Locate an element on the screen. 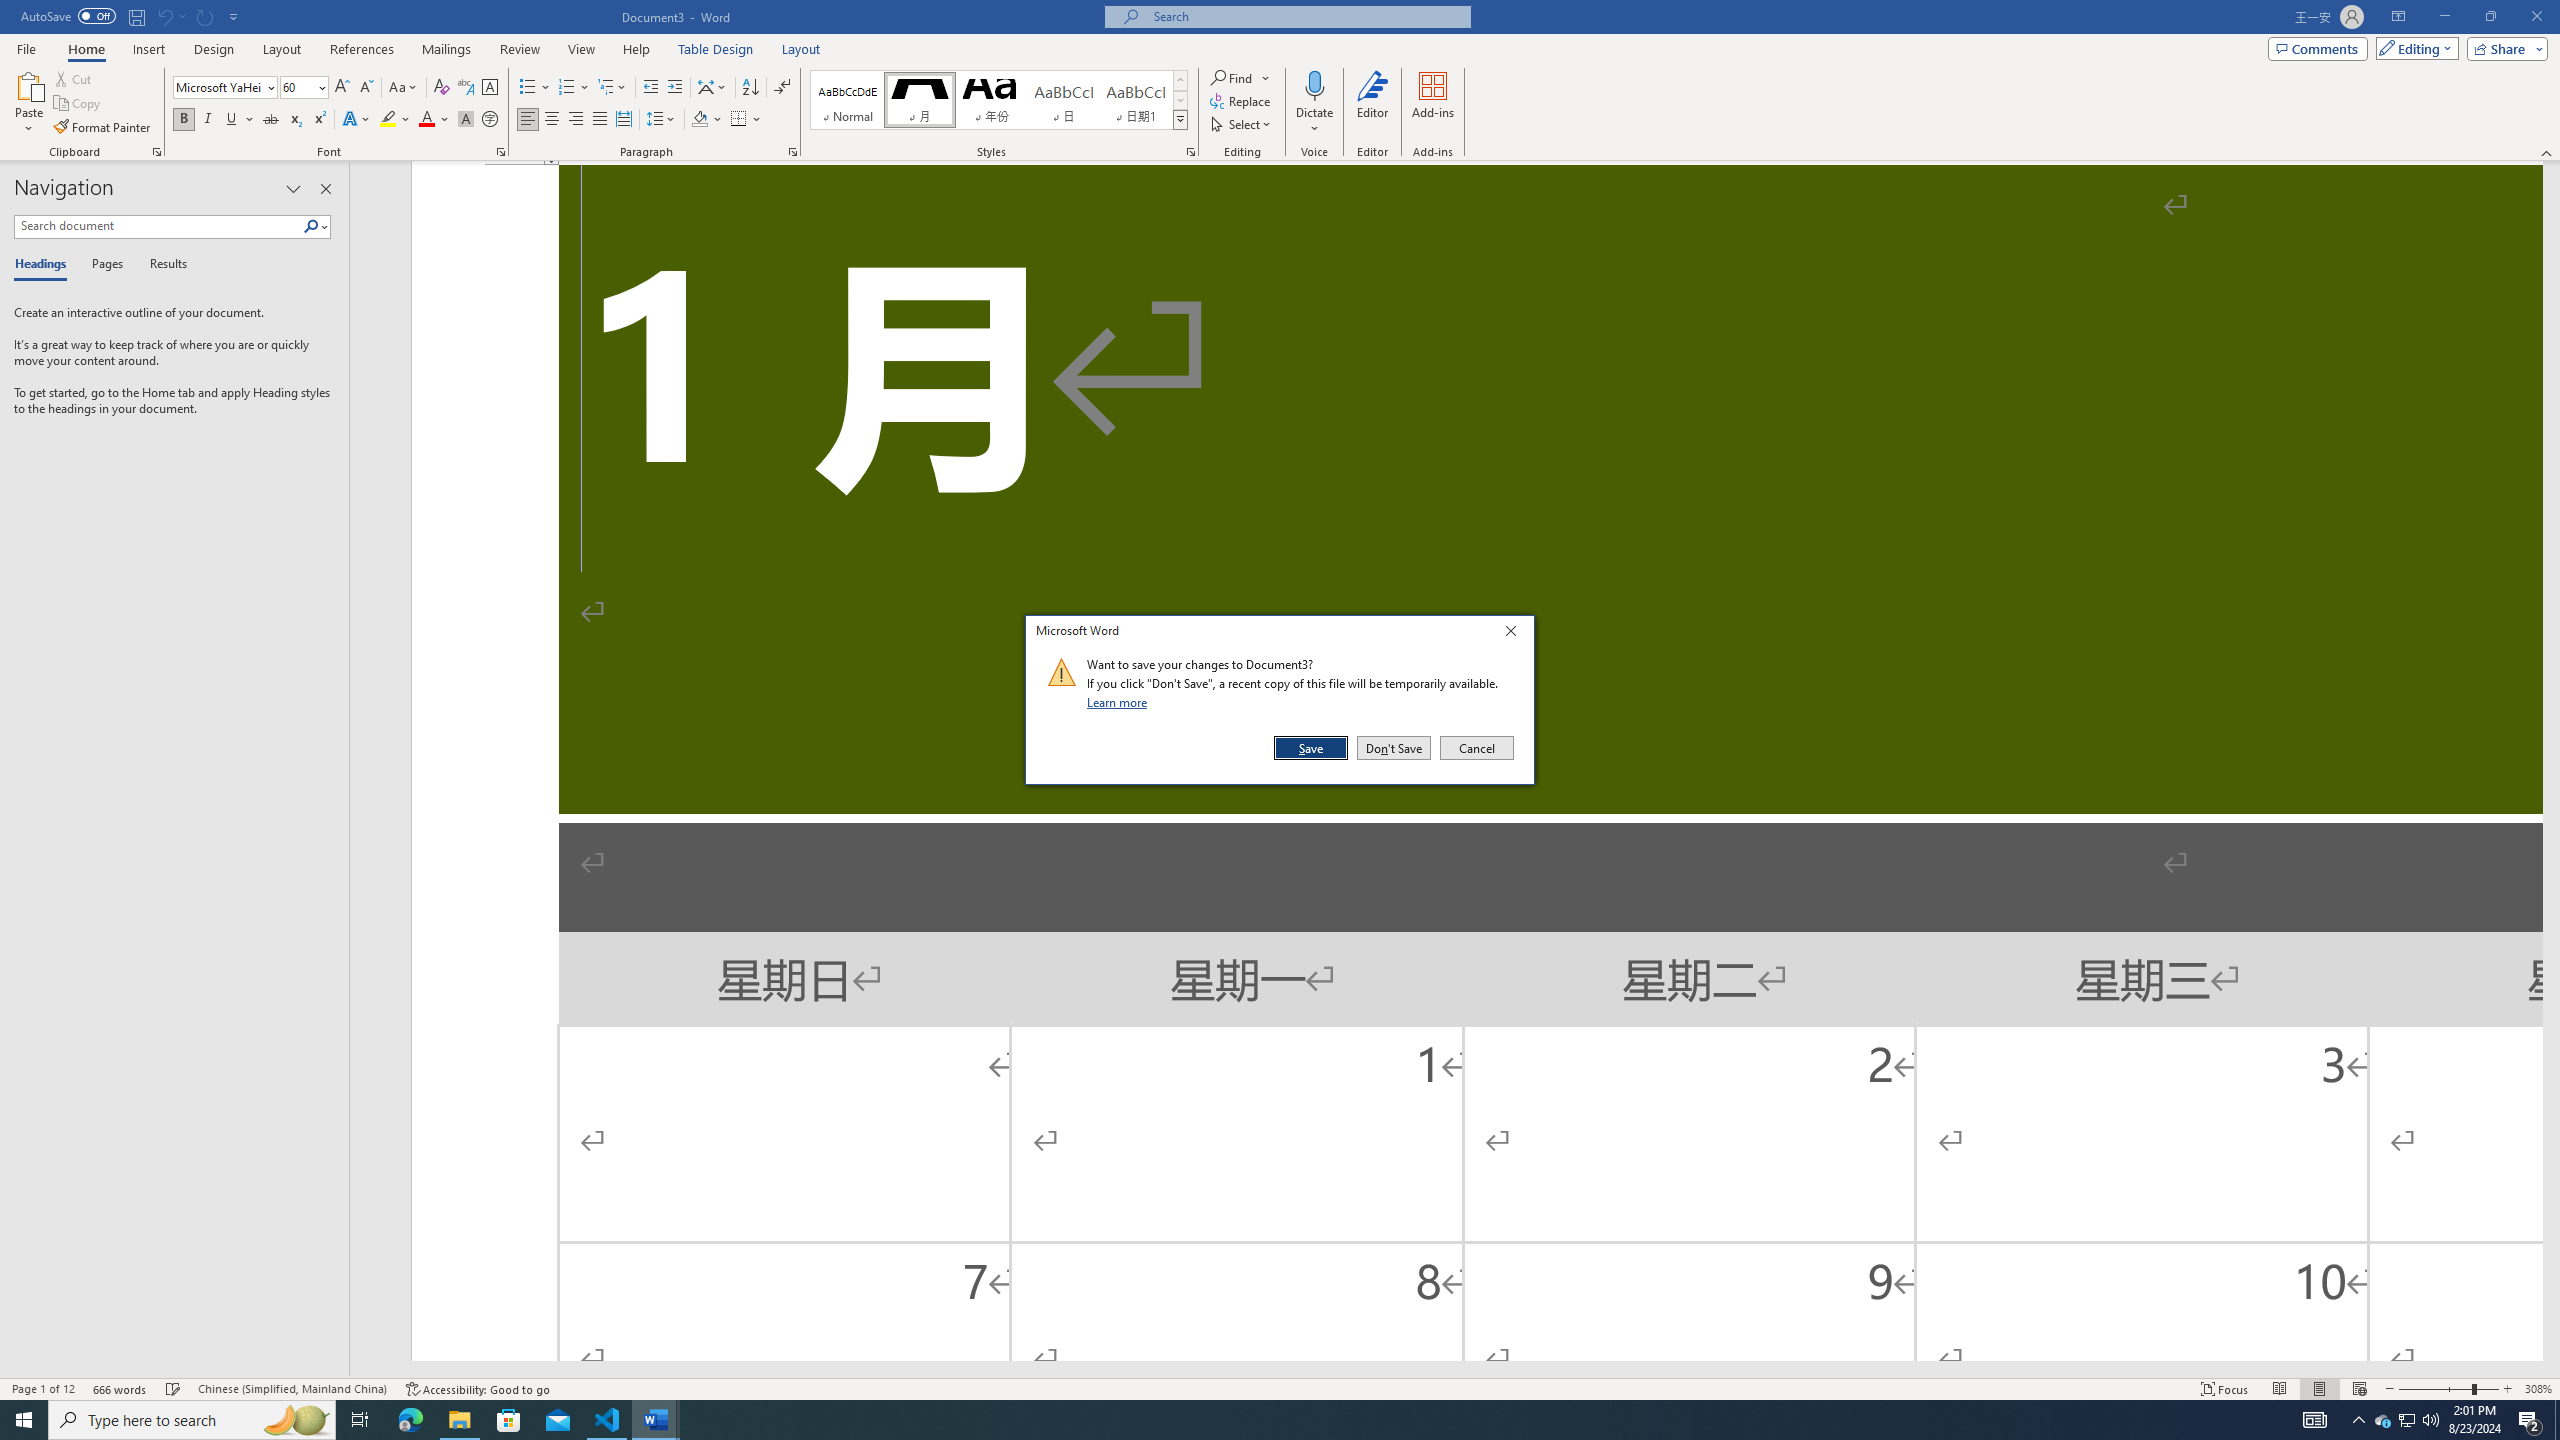 The image size is (2560, 1440). Replace... is located at coordinates (1241, 100).